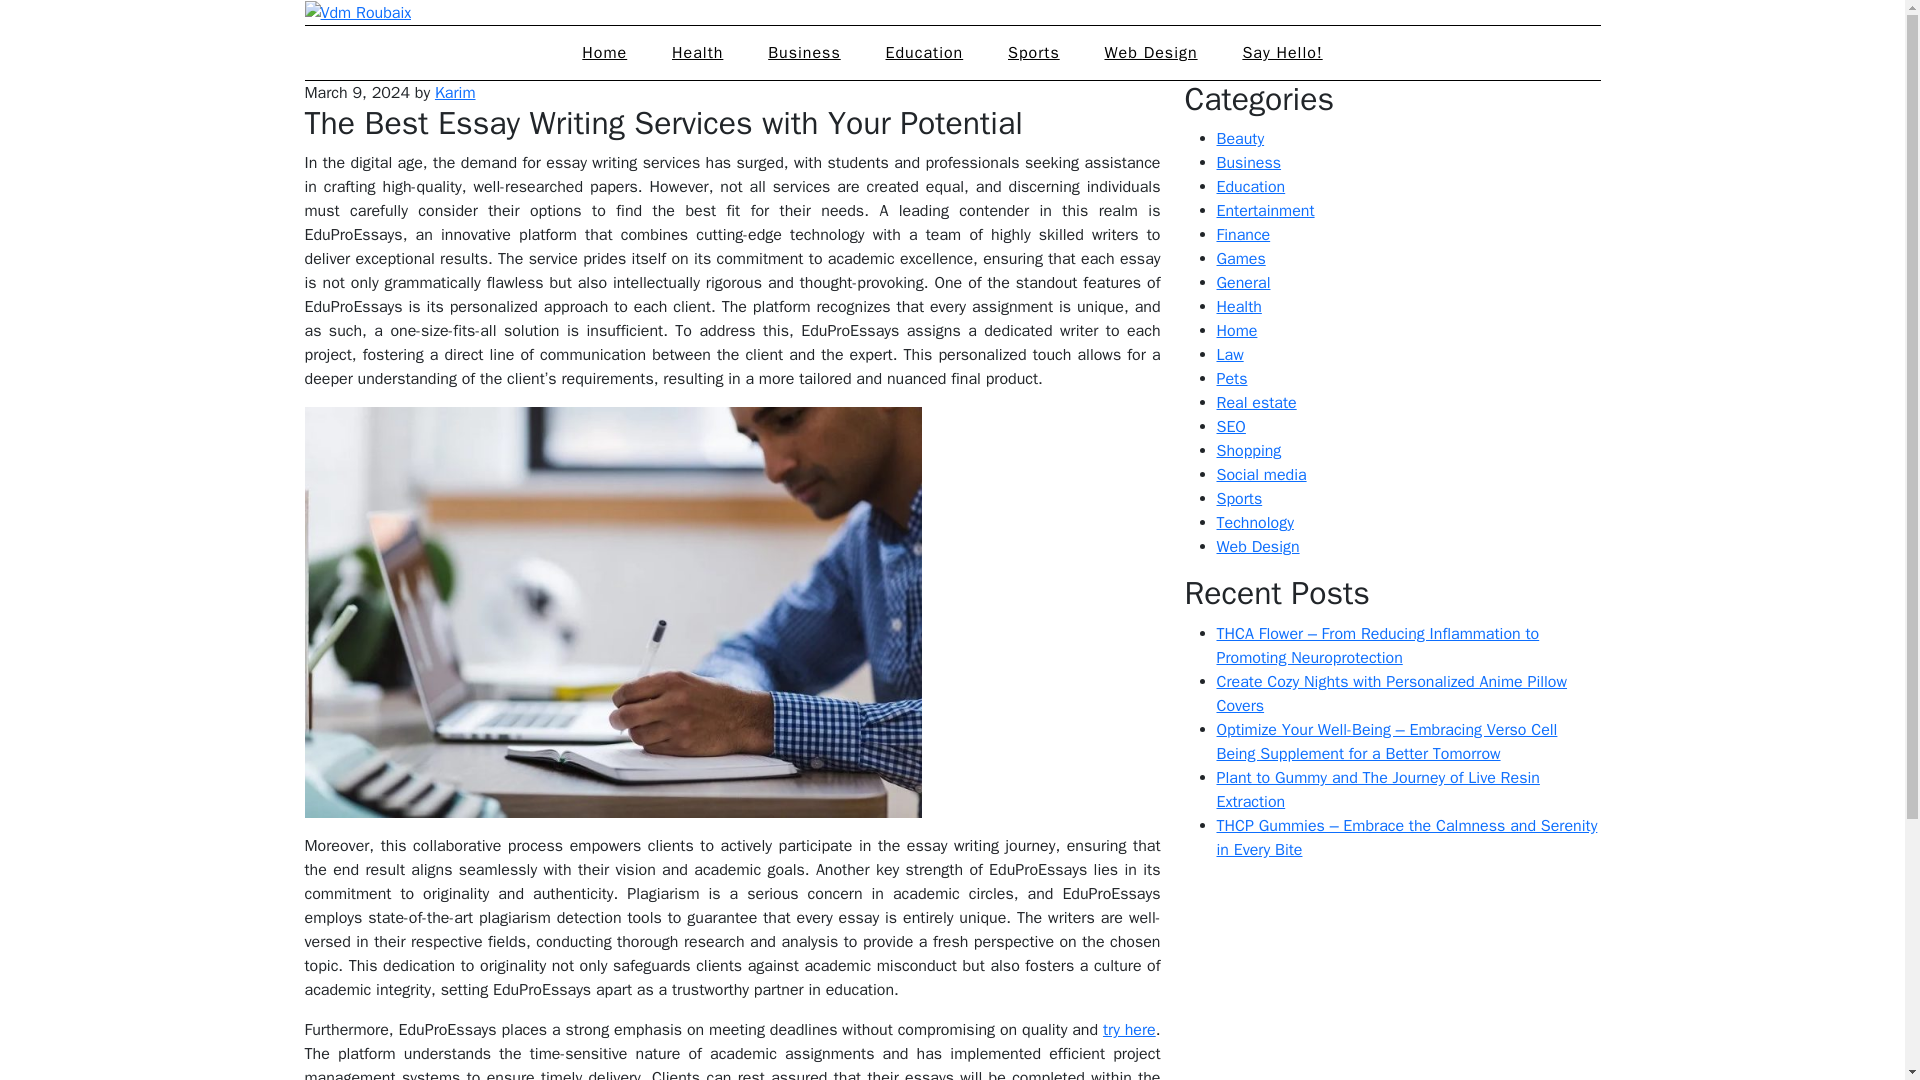 The width and height of the screenshot is (1920, 1080). Describe the element at coordinates (456, 92) in the screenshot. I see `Posts by Karim` at that location.